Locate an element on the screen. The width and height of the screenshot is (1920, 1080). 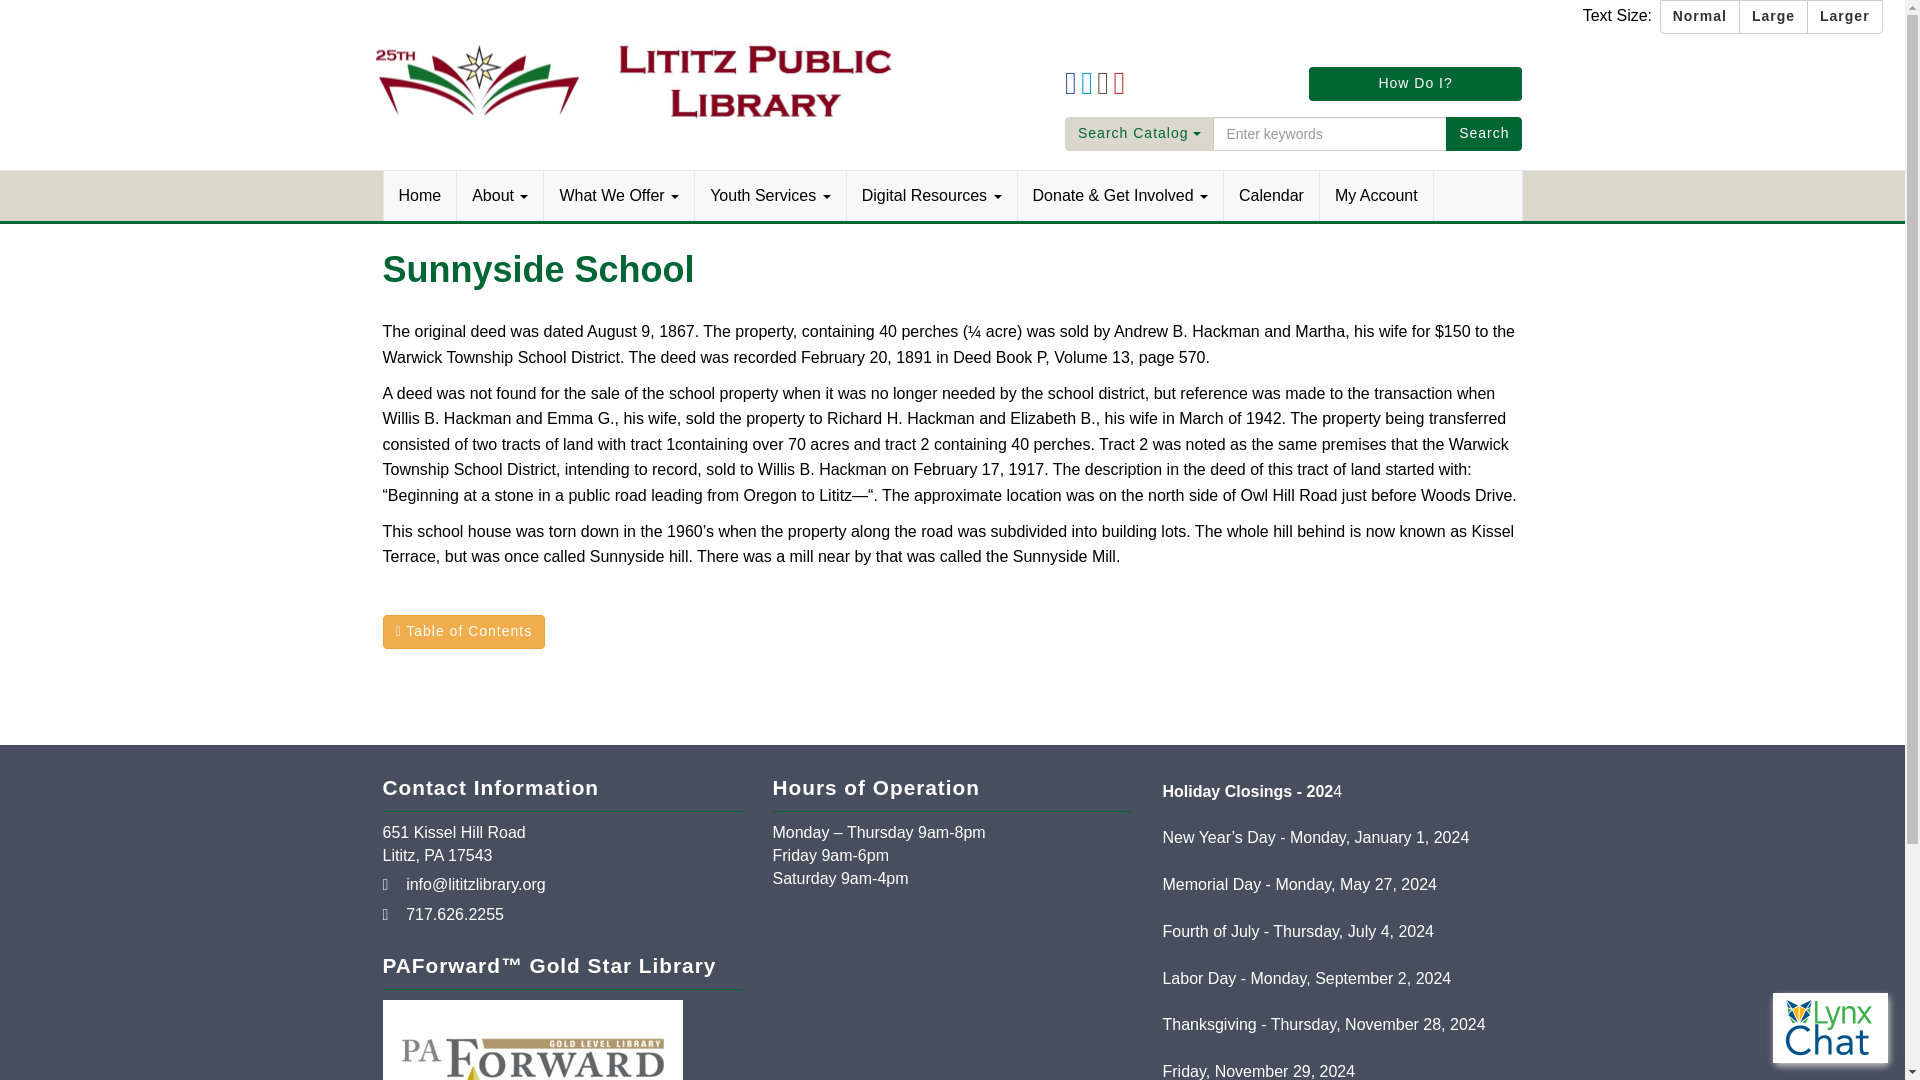
Lititz Public Library is located at coordinates (638, 72).